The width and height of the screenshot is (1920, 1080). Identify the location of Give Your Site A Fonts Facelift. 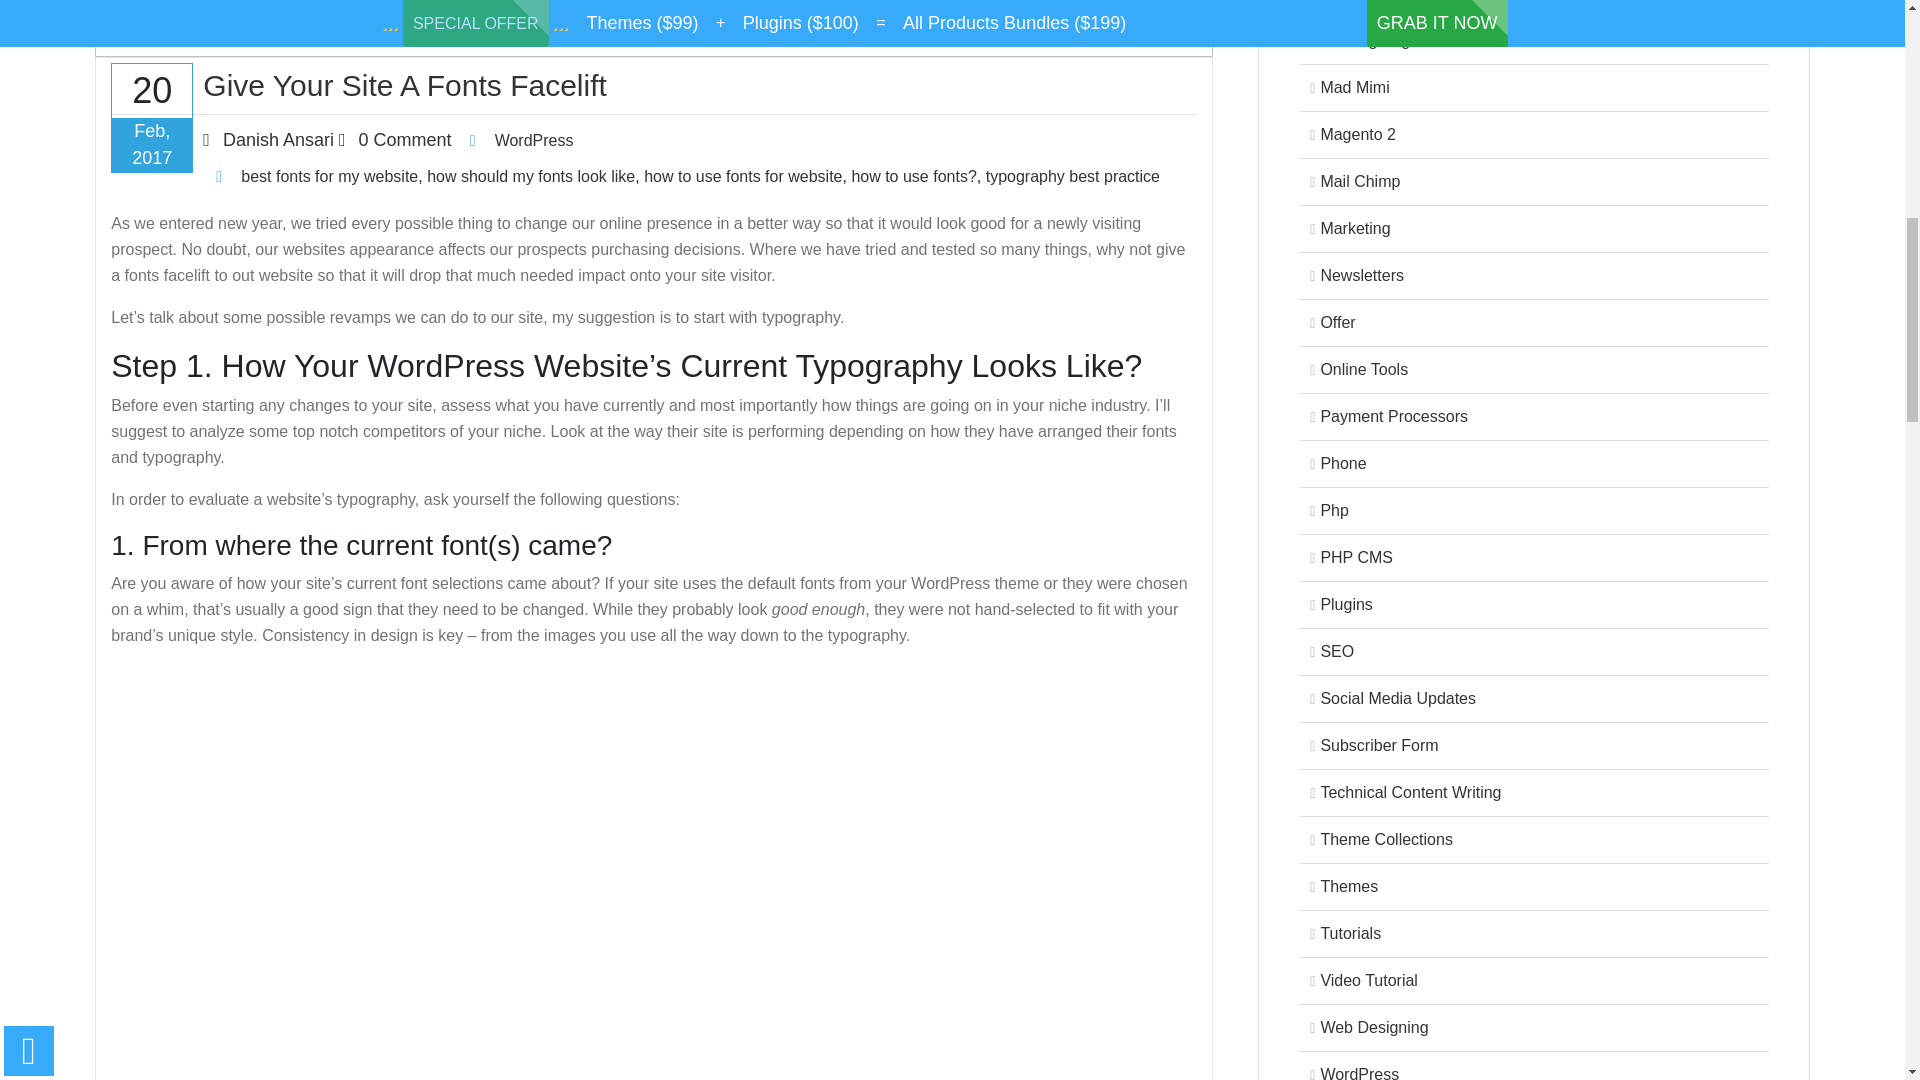
(654, 86).